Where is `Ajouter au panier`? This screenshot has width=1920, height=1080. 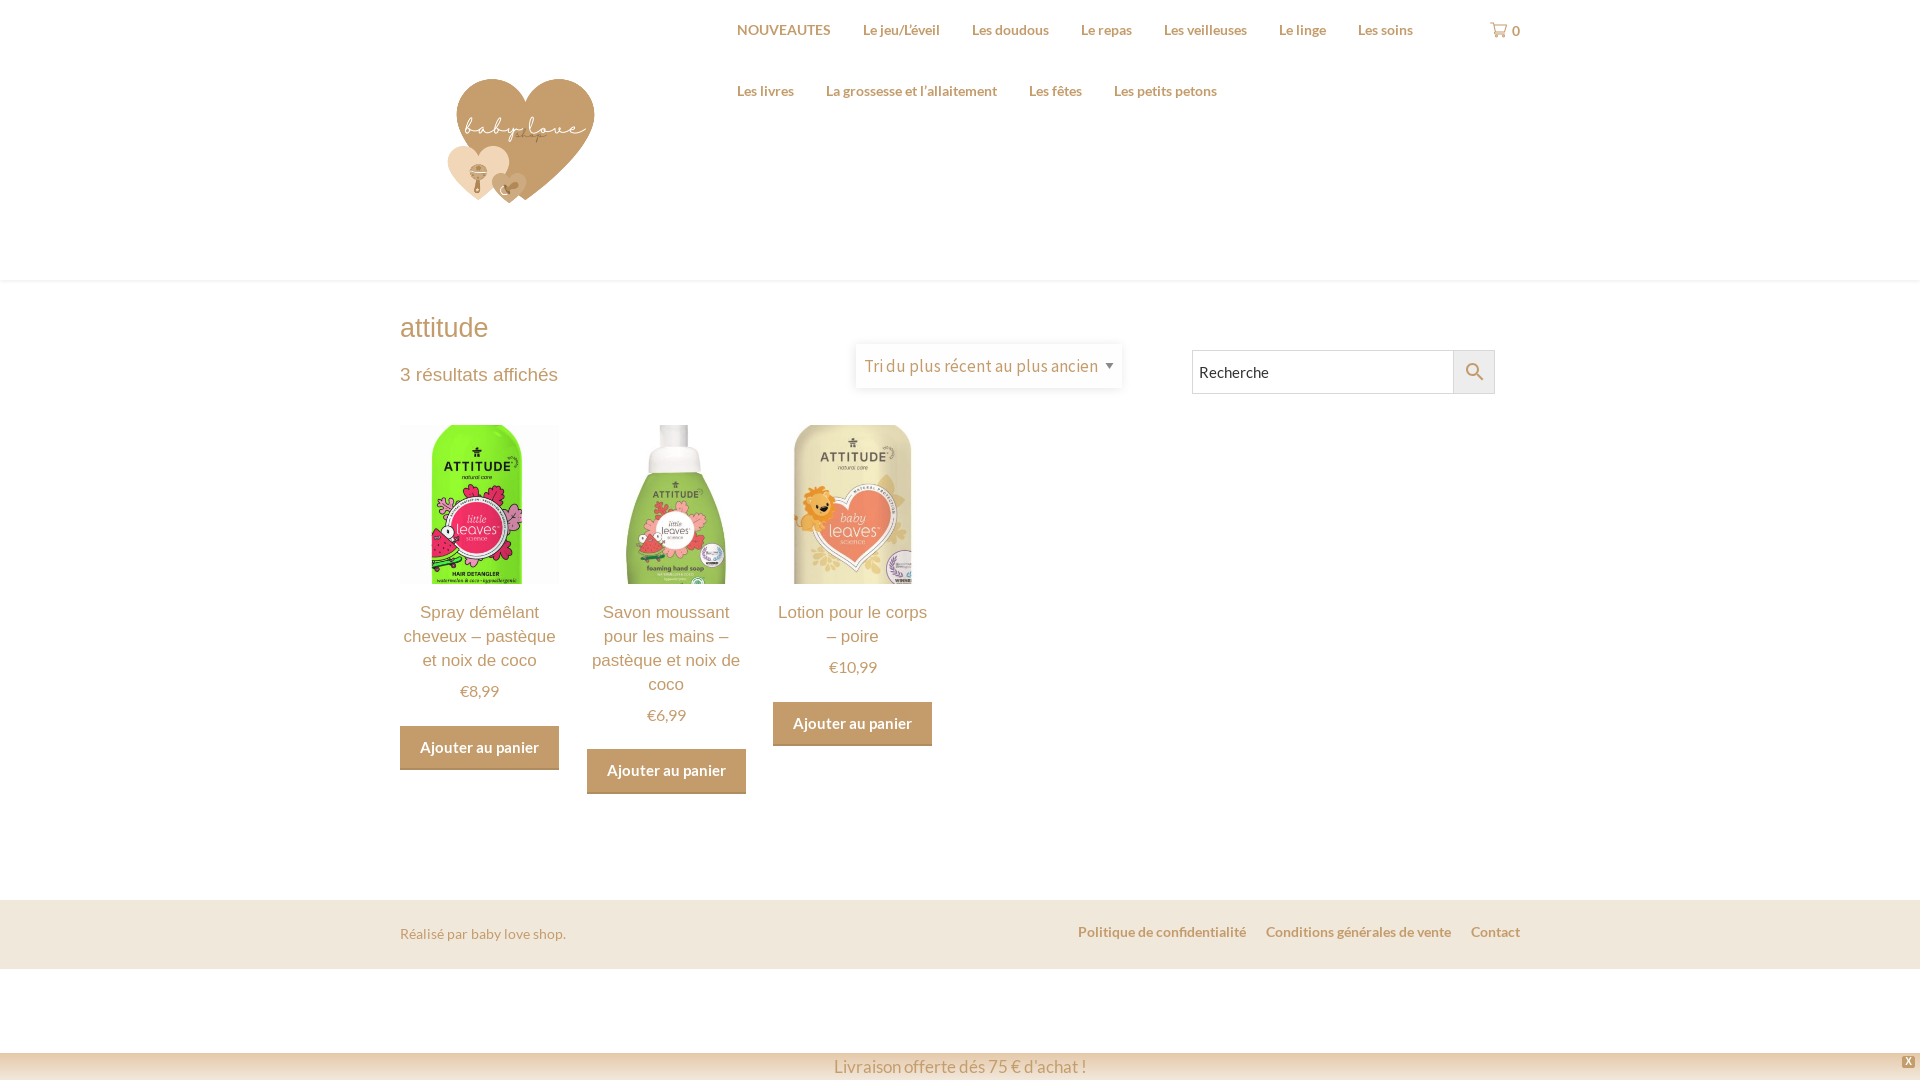 Ajouter au panier is located at coordinates (480, 748).